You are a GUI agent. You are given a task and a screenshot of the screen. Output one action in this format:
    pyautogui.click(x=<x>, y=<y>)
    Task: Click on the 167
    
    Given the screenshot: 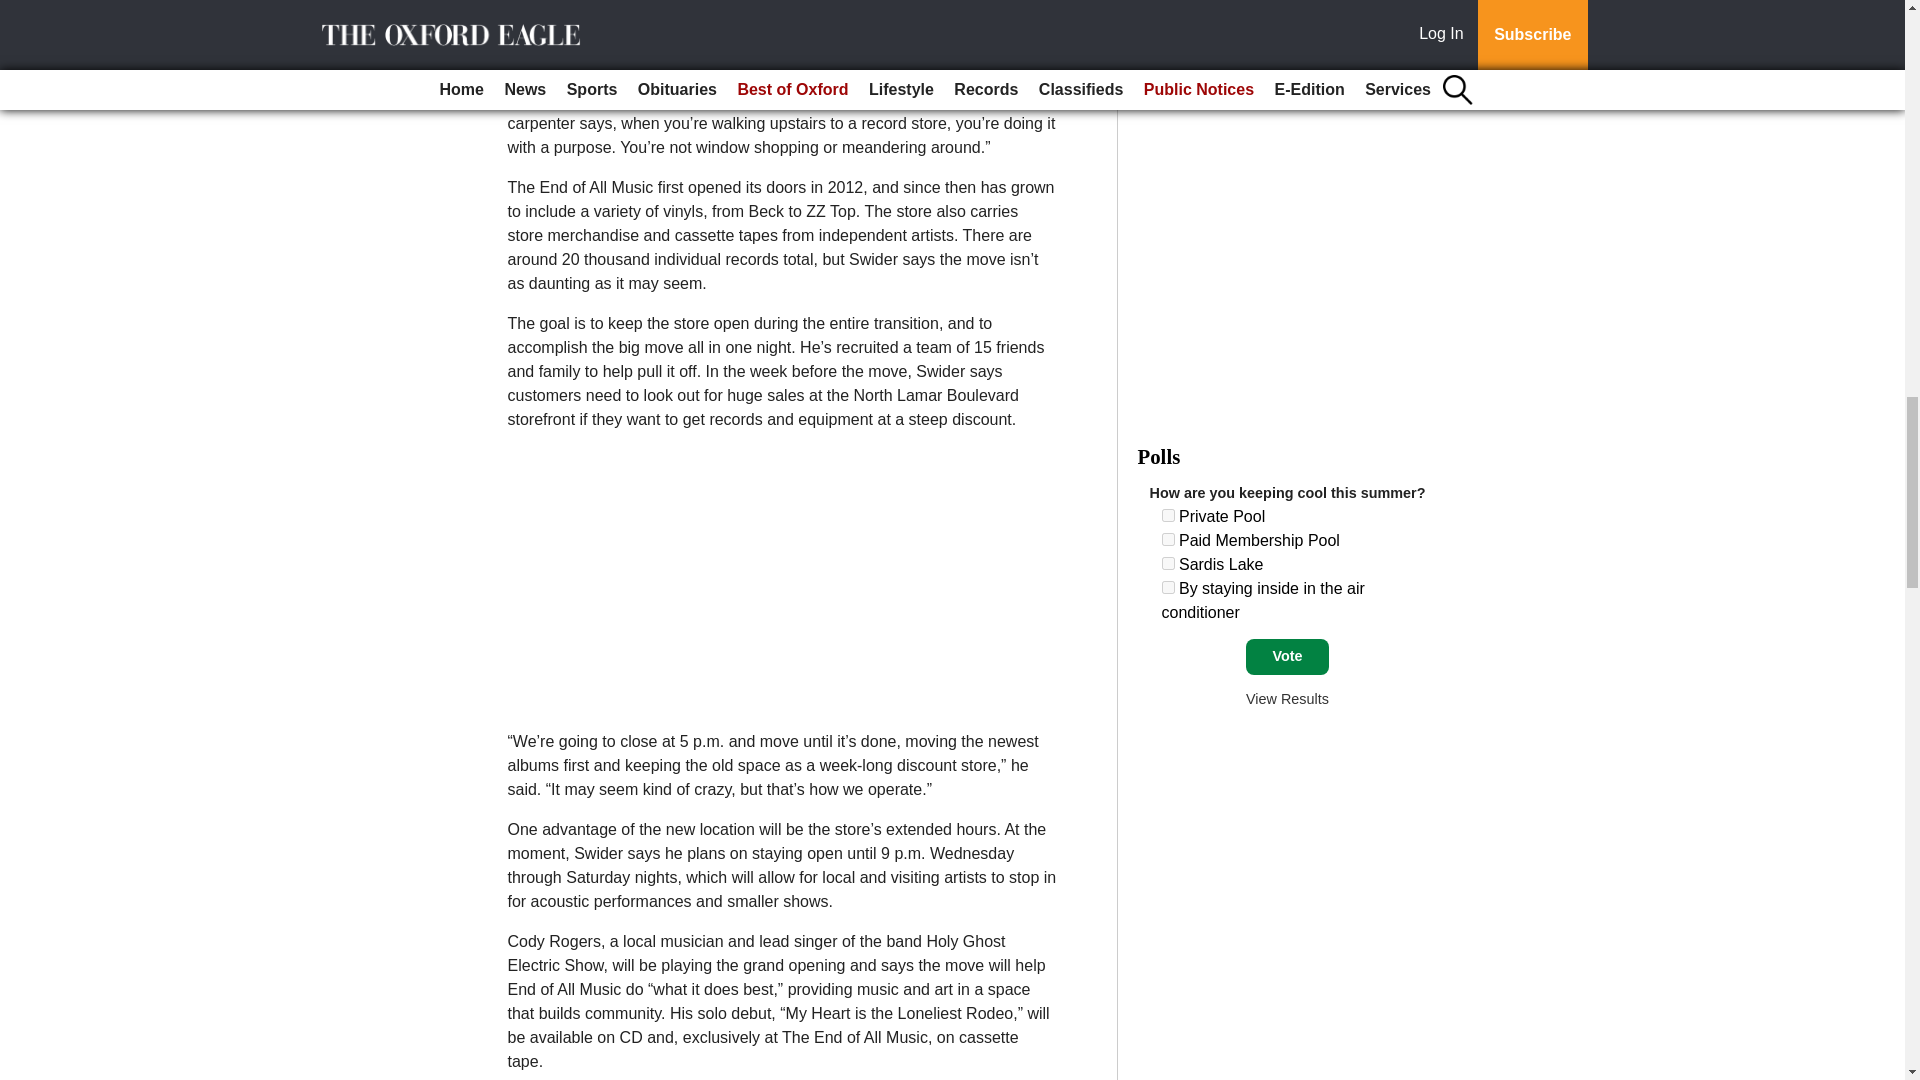 What is the action you would take?
    pyautogui.click(x=1168, y=588)
    